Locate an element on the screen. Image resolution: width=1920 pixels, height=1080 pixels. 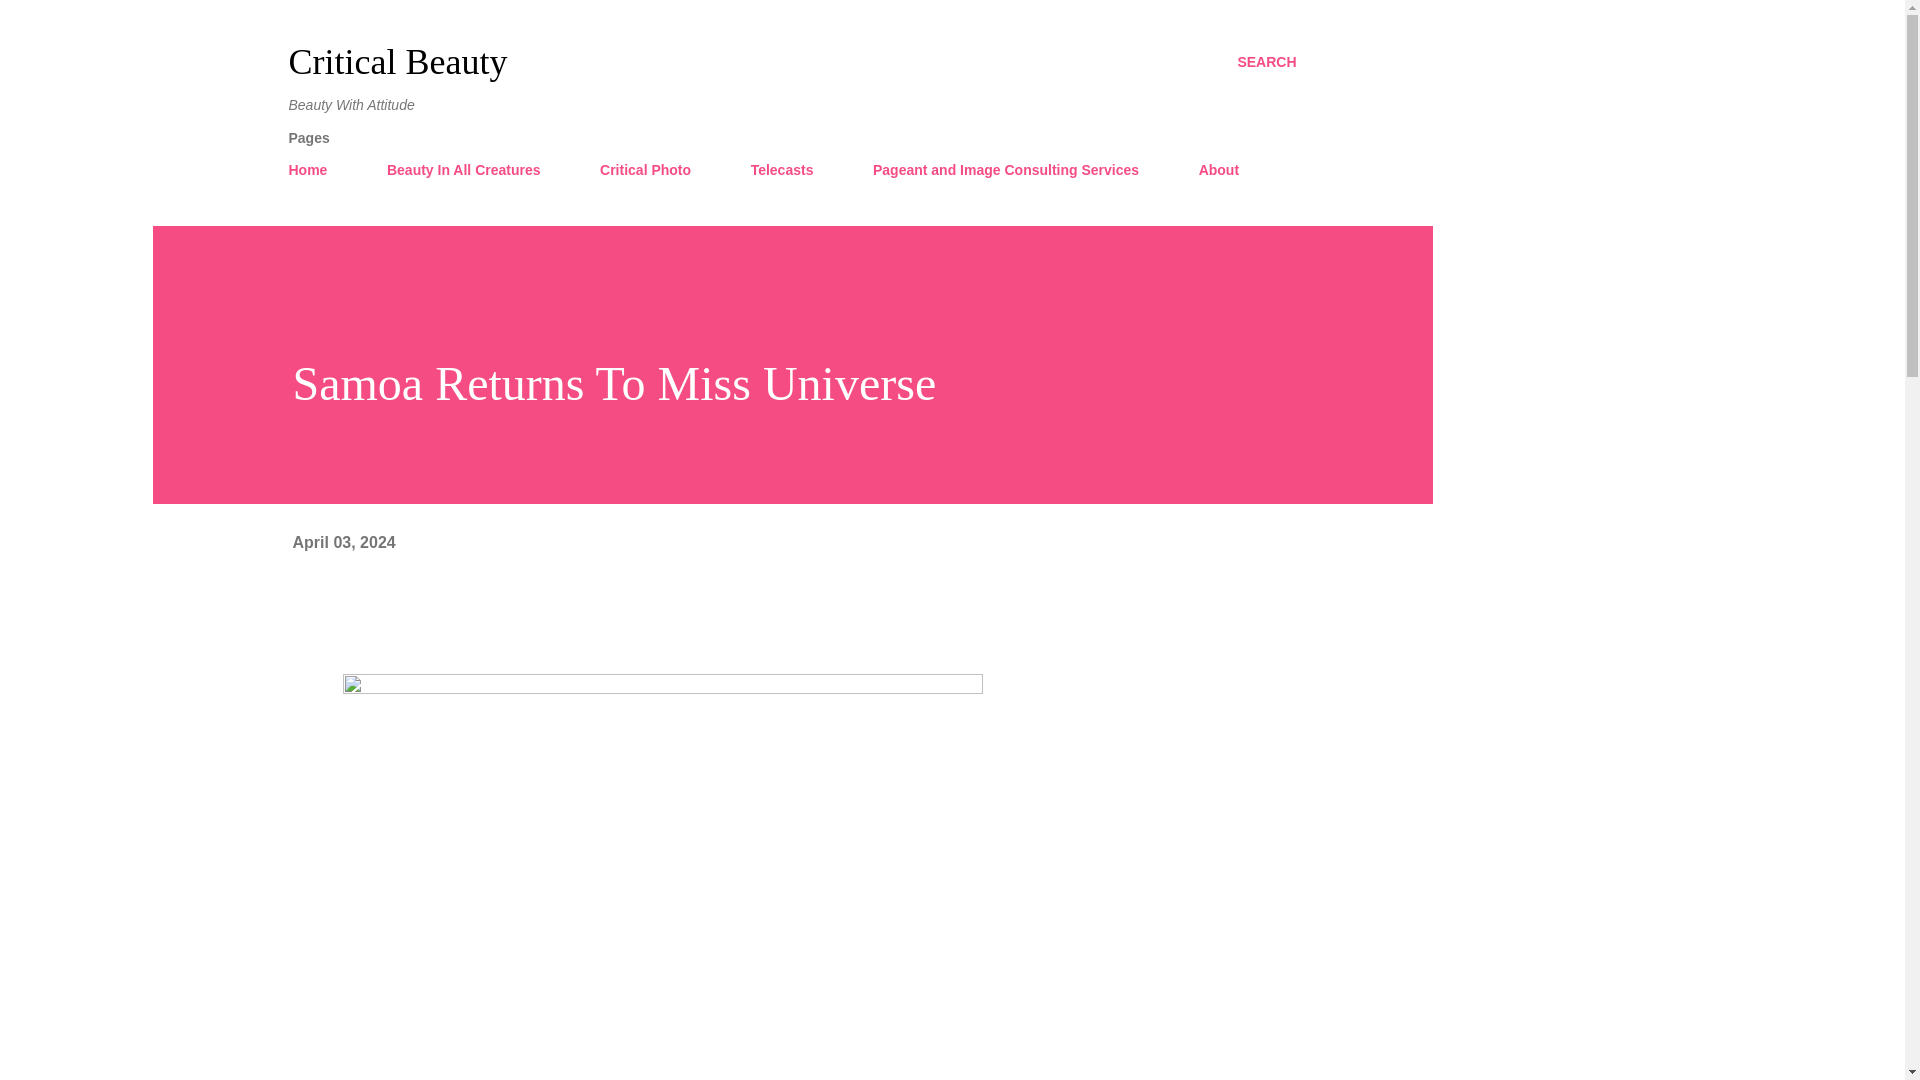
Critical Photo is located at coordinates (644, 170).